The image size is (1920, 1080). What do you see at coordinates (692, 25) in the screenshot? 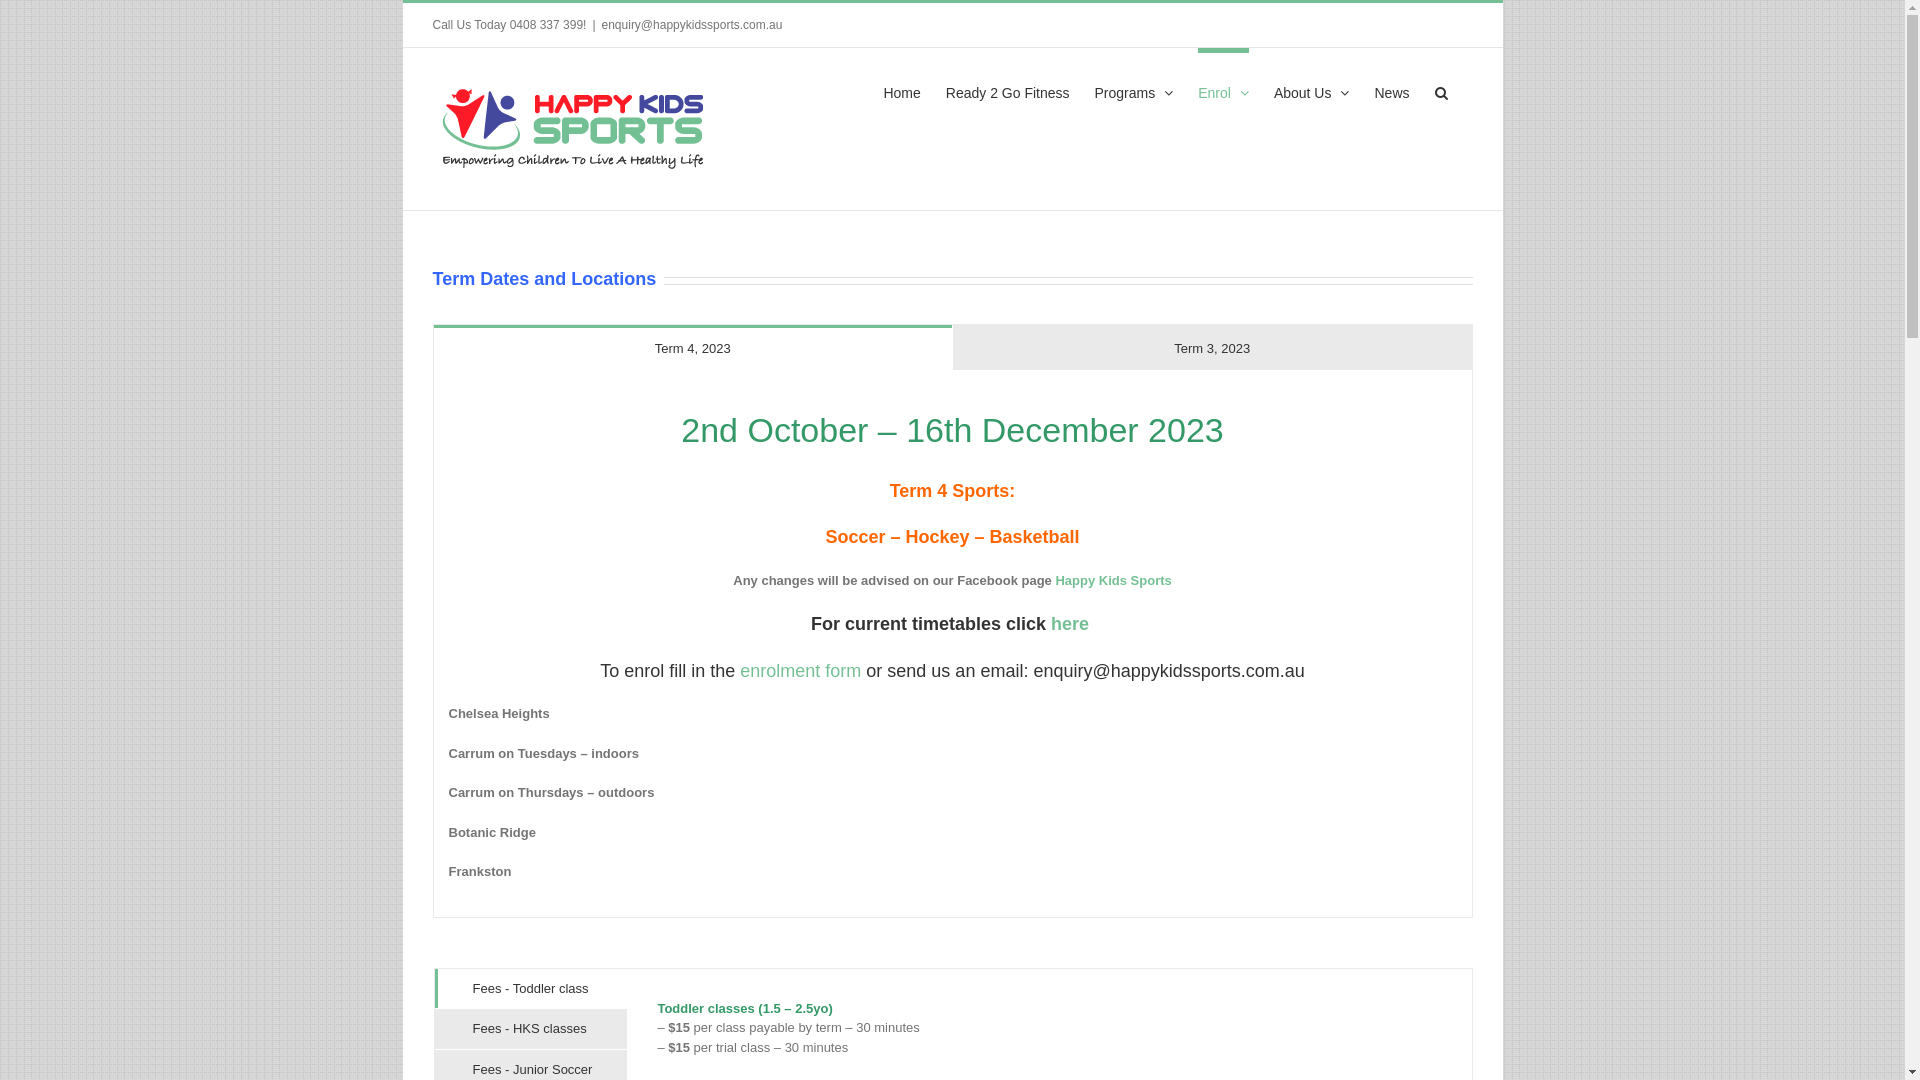
I see `enquiry@happykidssports.com.au` at bounding box center [692, 25].